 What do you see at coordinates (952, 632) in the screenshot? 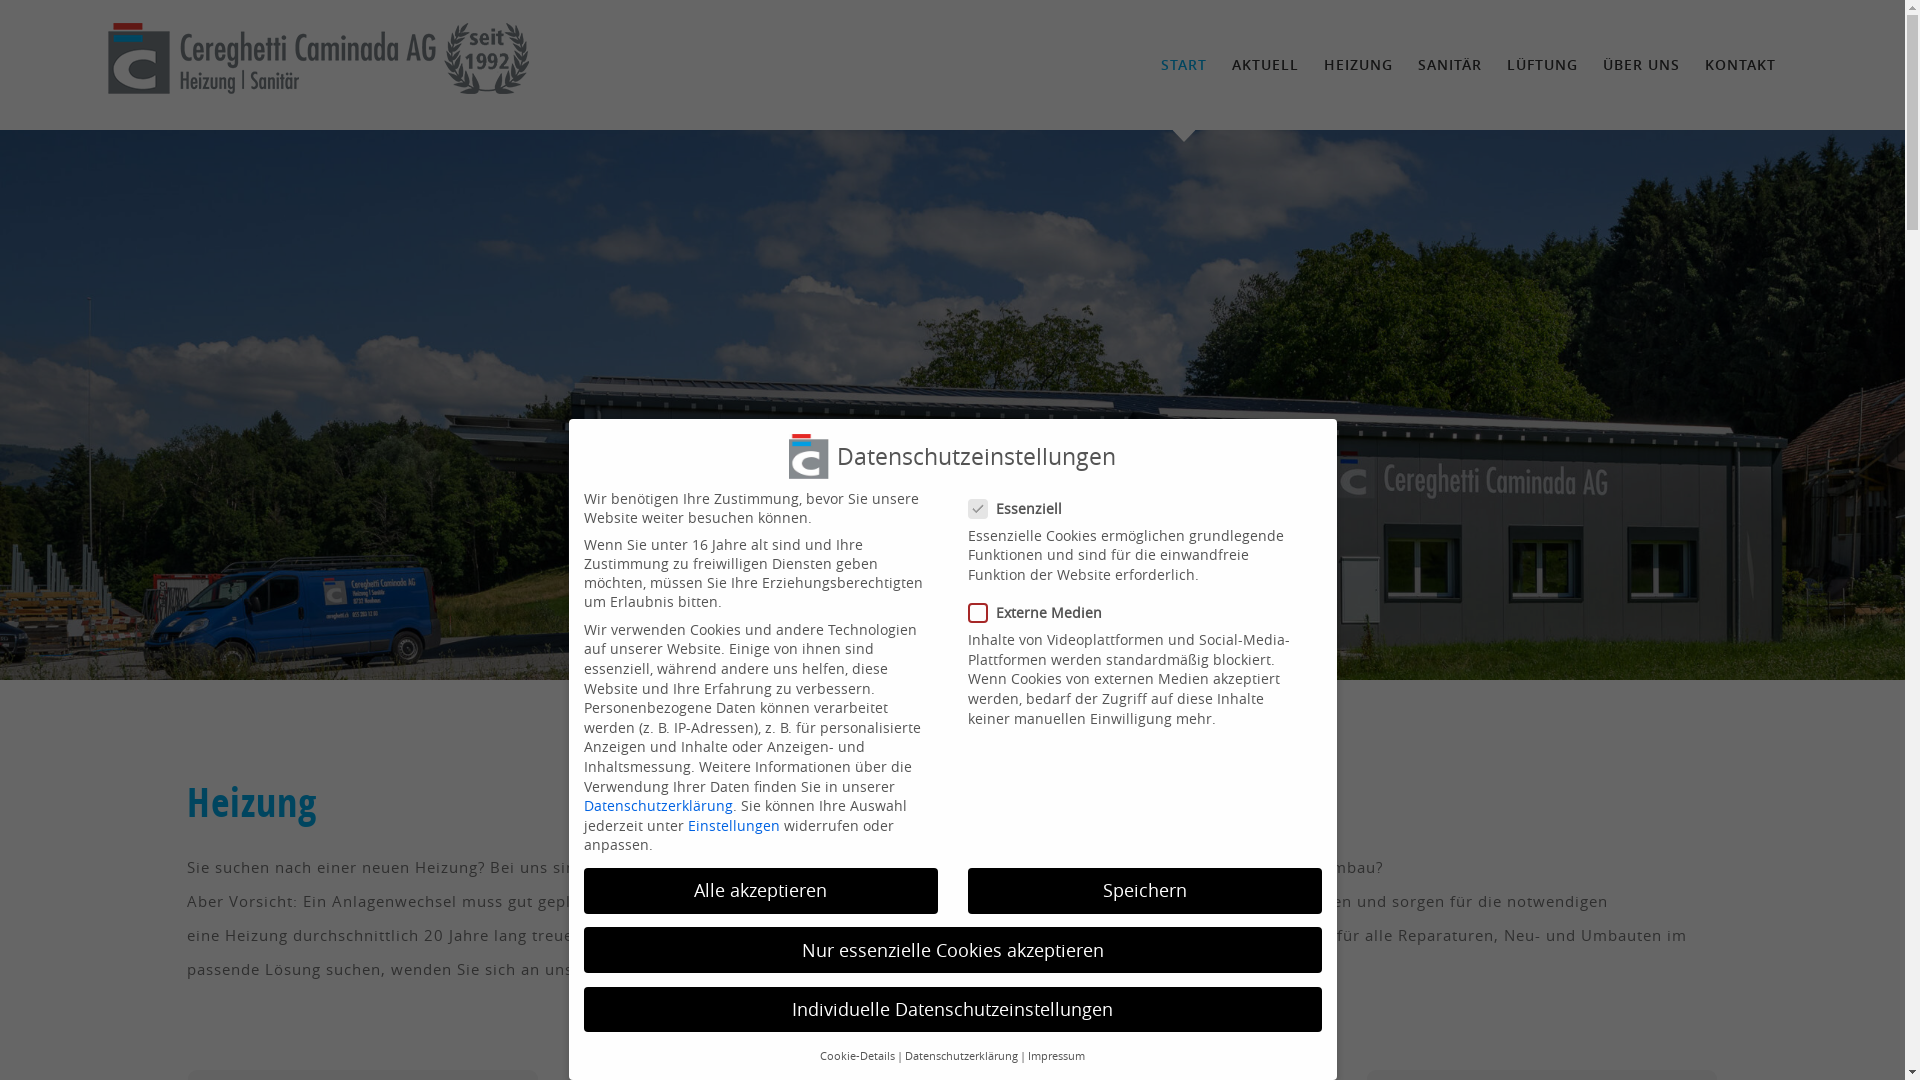
I see `2` at bounding box center [952, 632].